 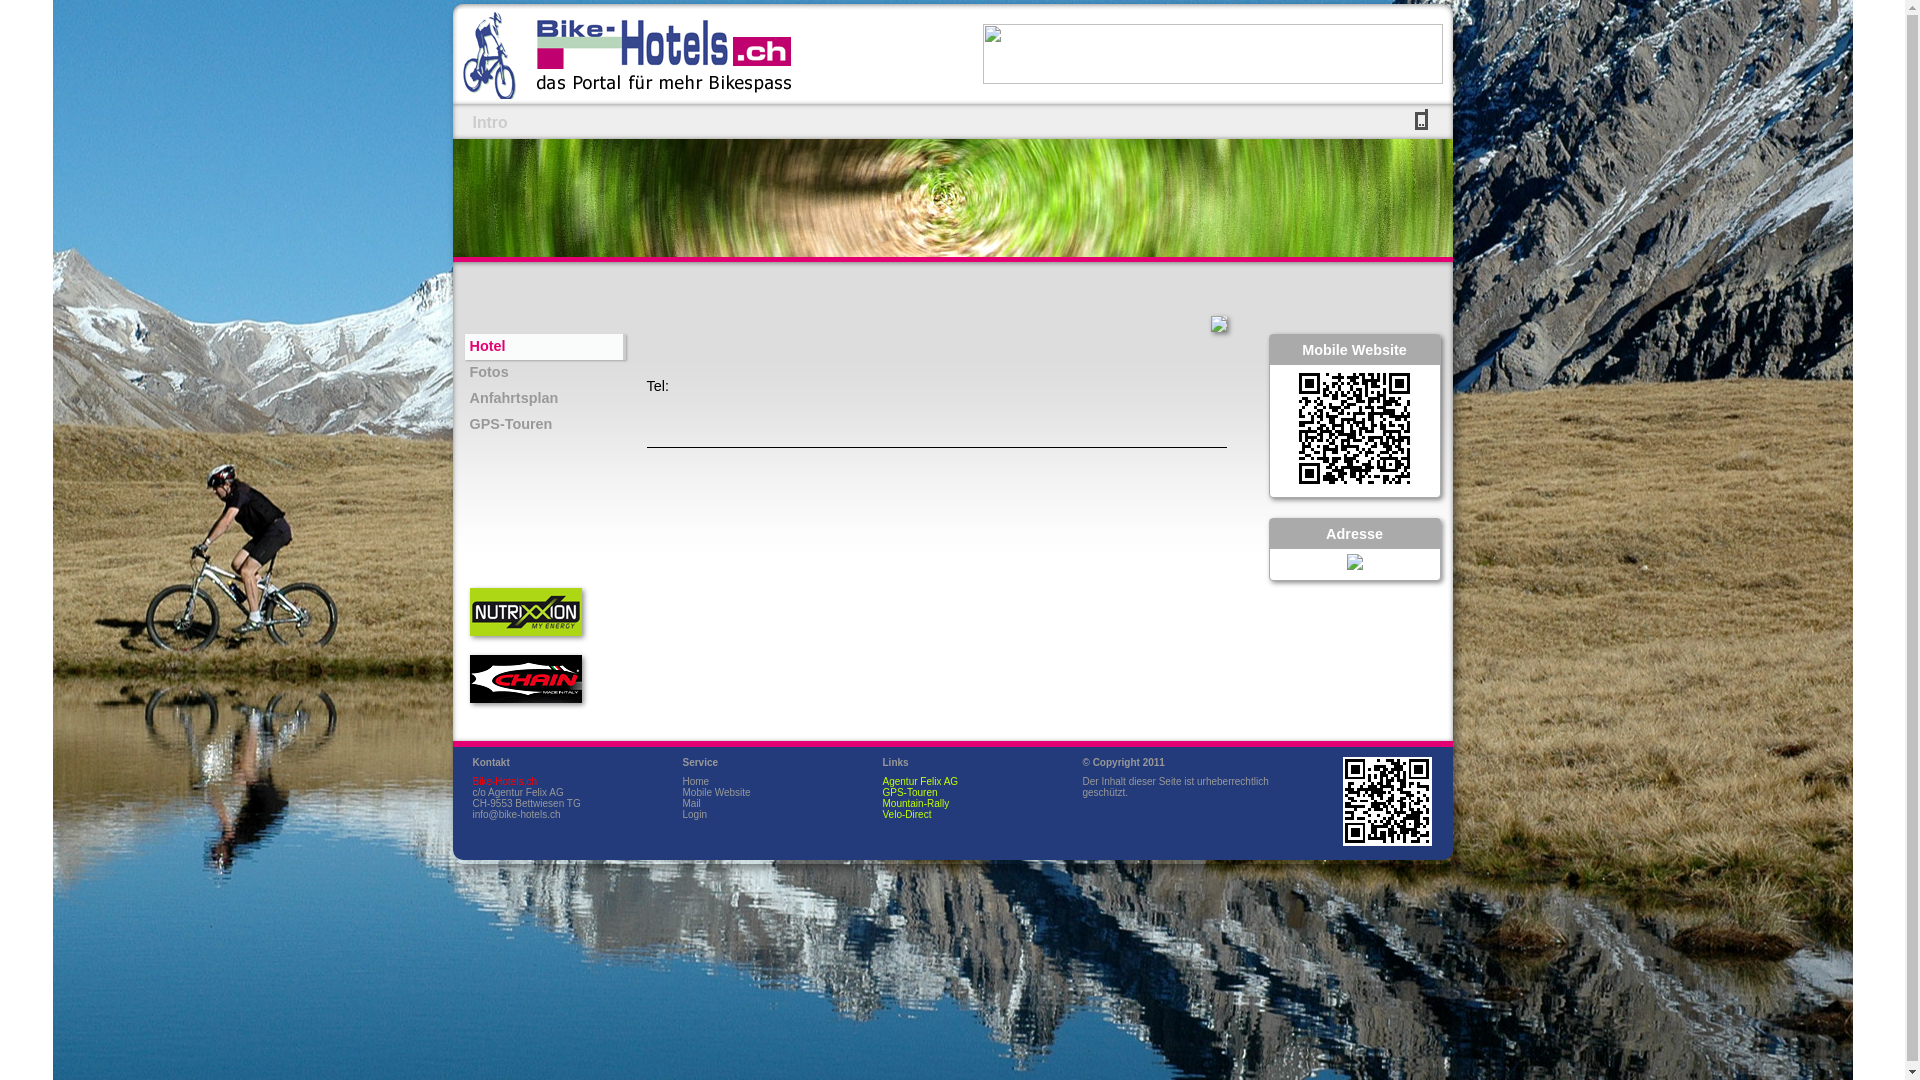 I want to click on Mail, so click(x=691, y=804).